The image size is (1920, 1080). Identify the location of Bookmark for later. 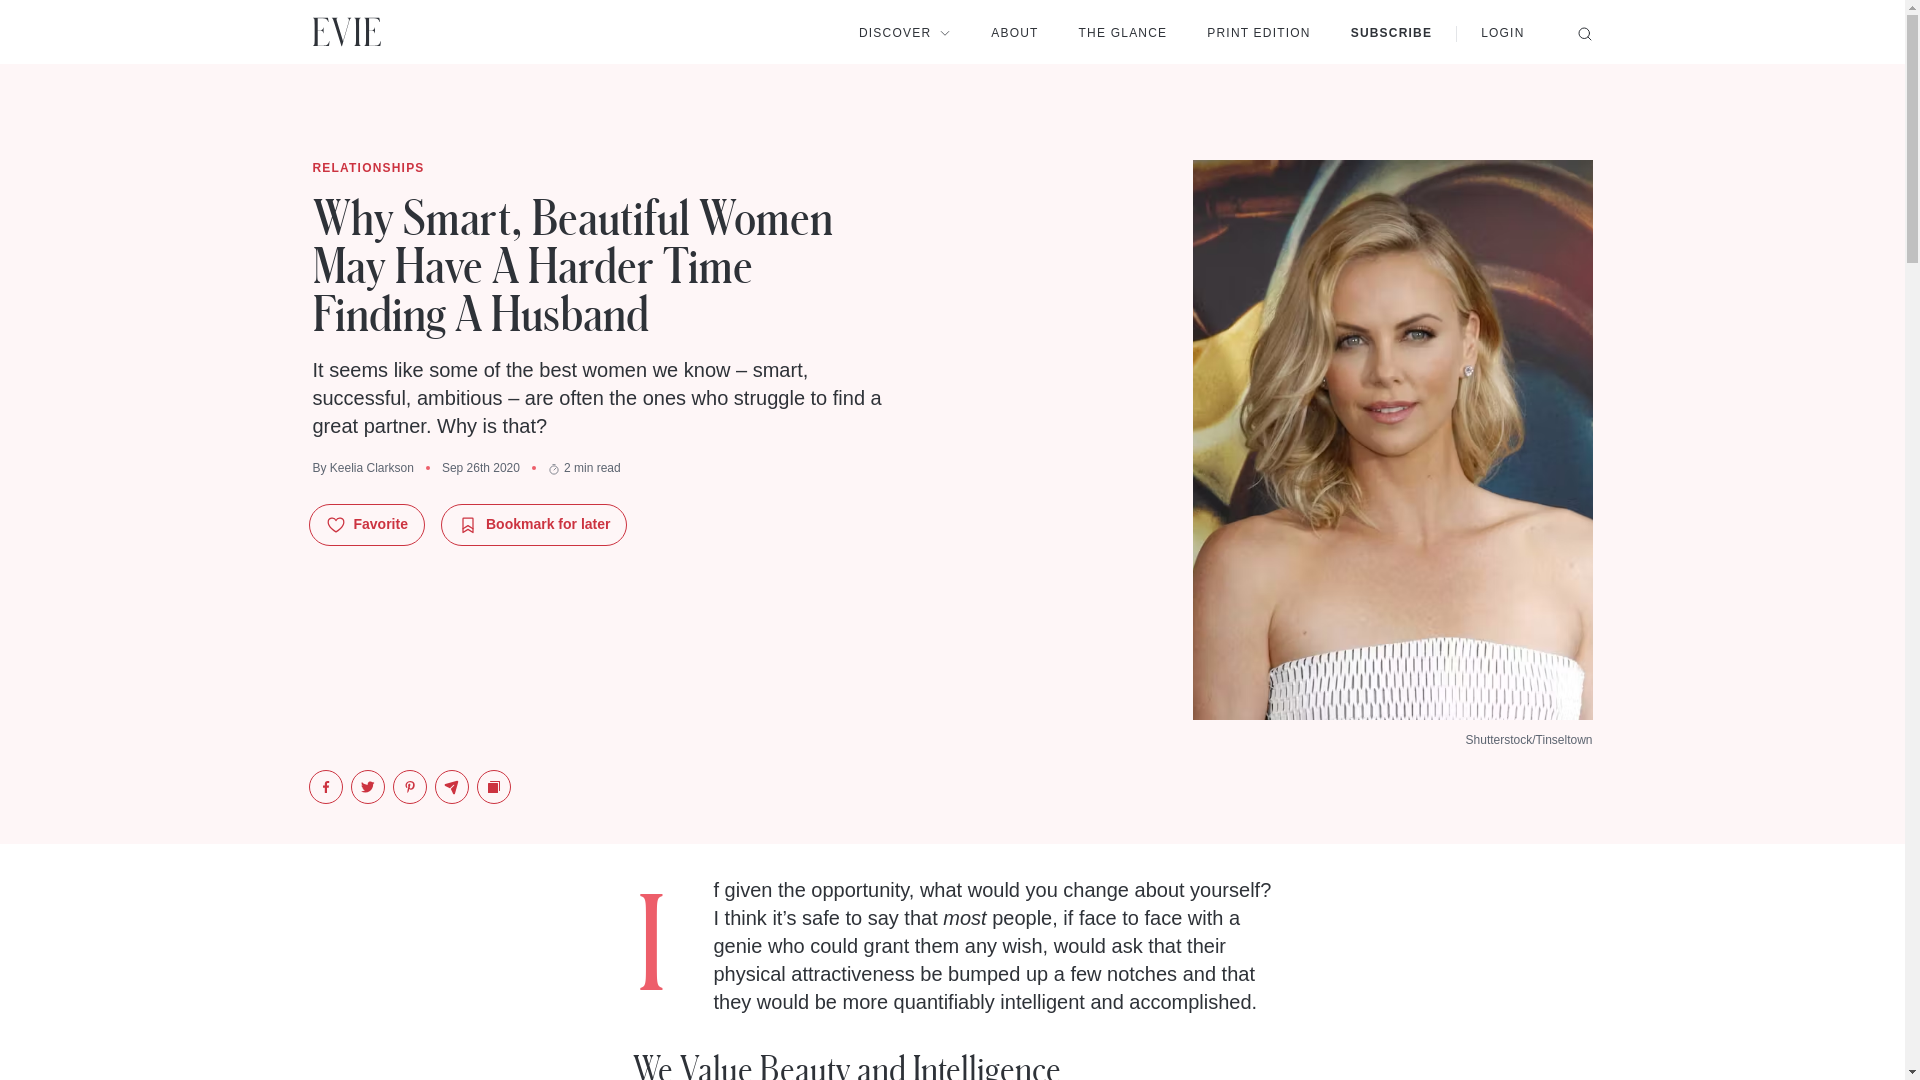
(534, 525).